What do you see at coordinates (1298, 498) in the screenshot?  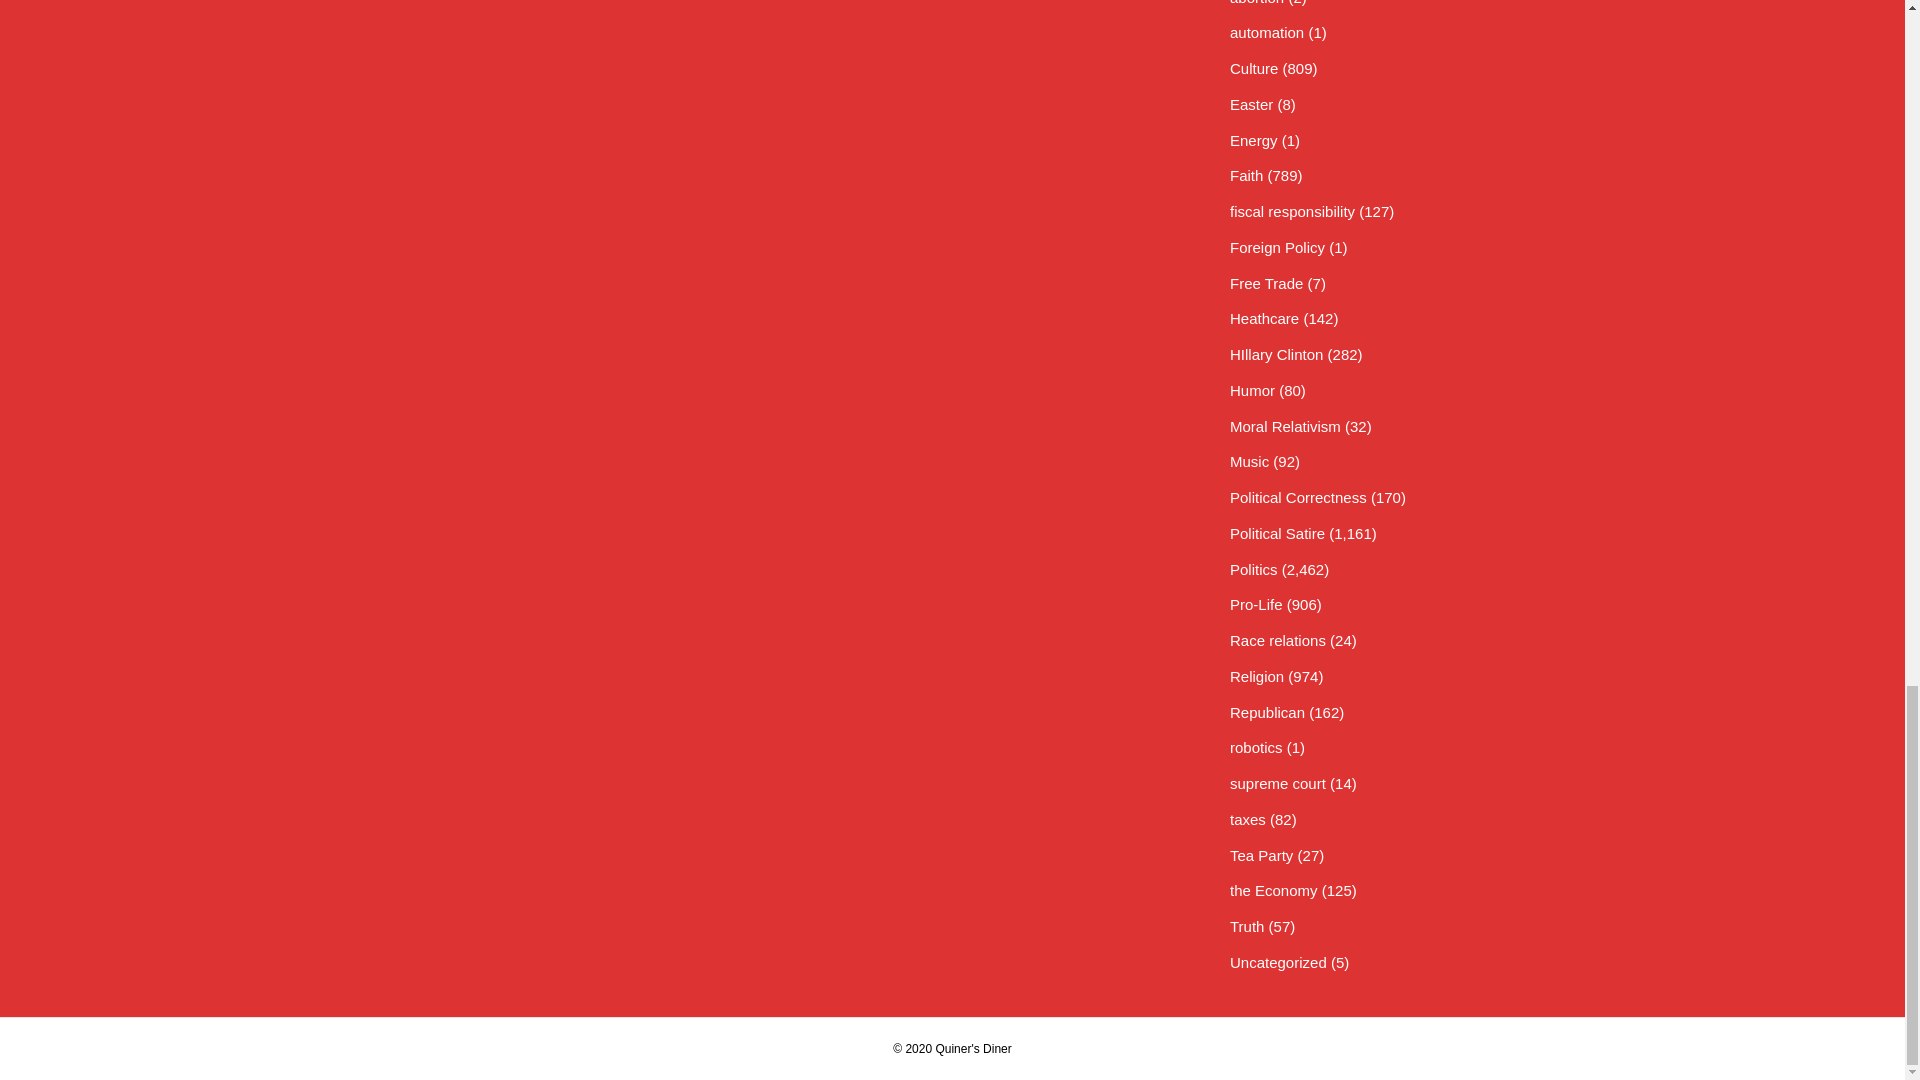 I see `Political Correctness` at bounding box center [1298, 498].